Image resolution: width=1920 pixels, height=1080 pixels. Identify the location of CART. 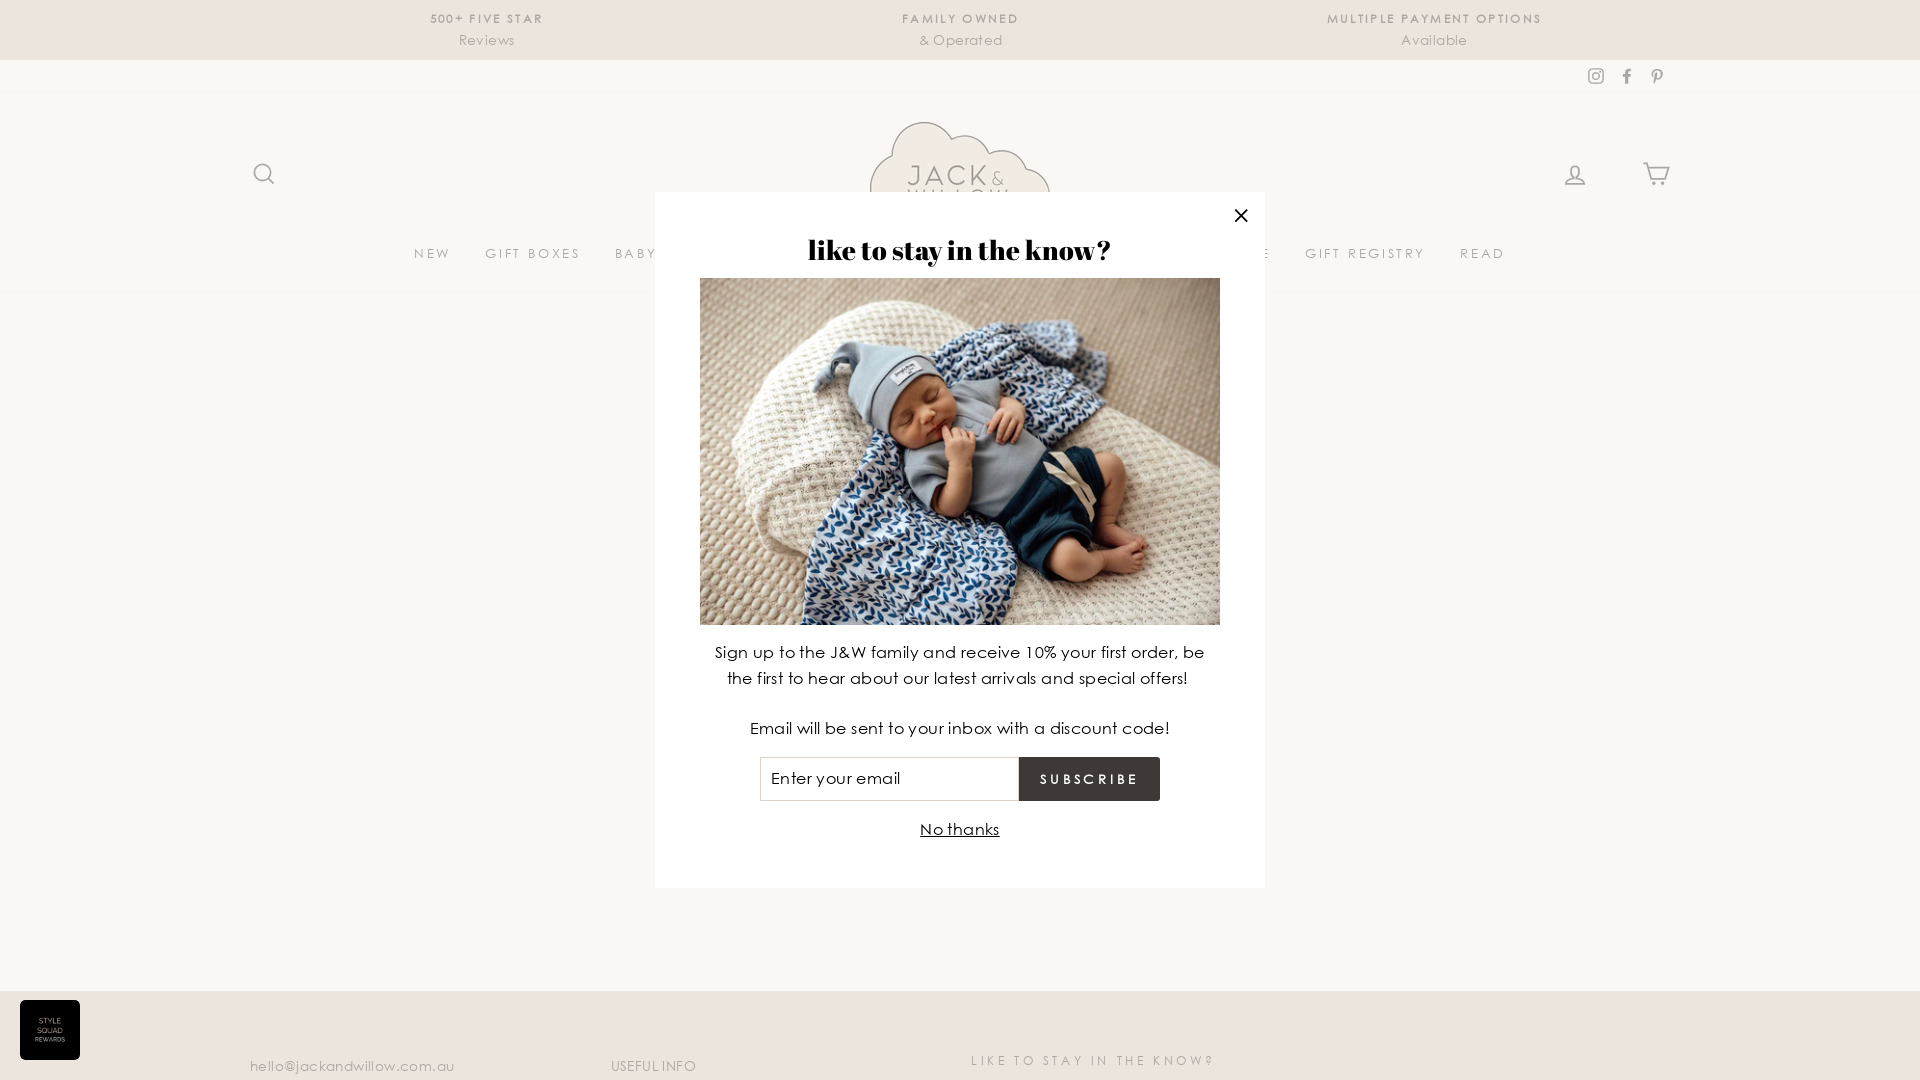
(1656, 174).